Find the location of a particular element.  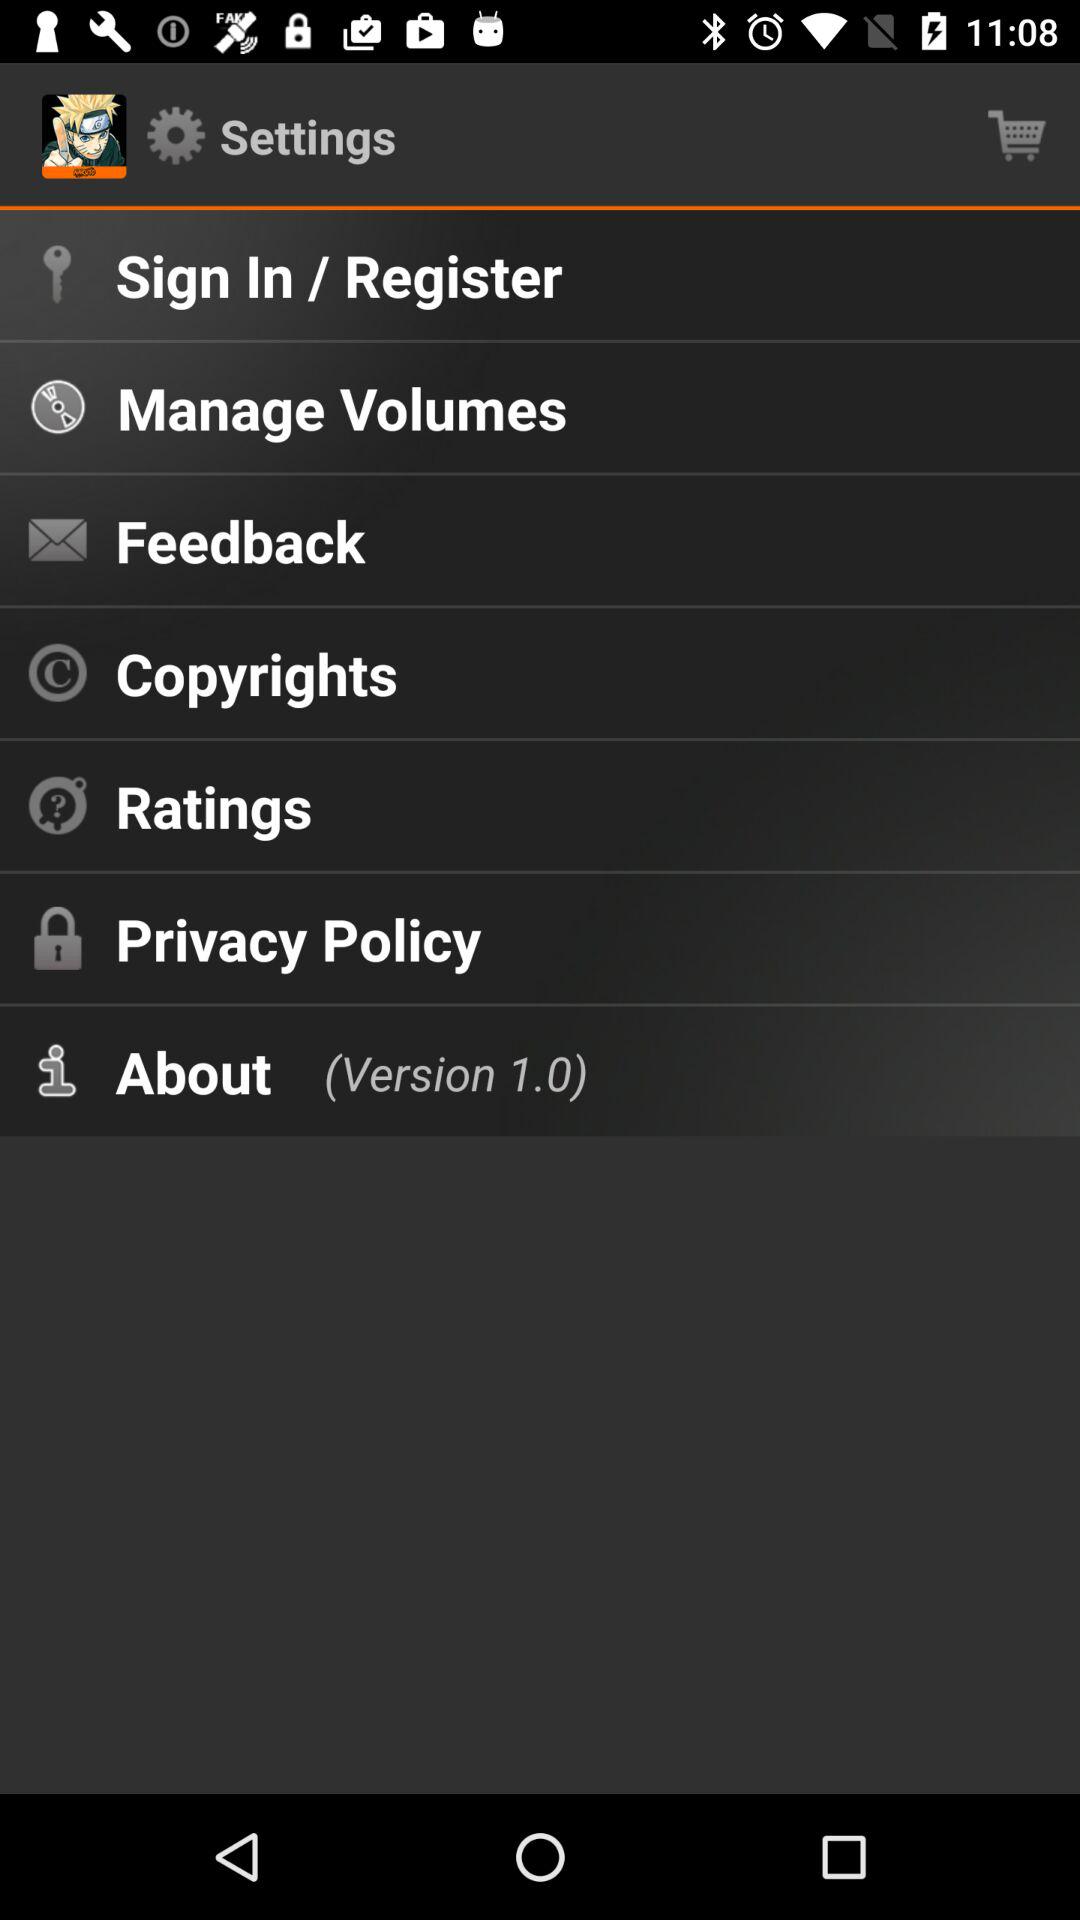

turn on (version 1.0)  item is located at coordinates (436, 1070).